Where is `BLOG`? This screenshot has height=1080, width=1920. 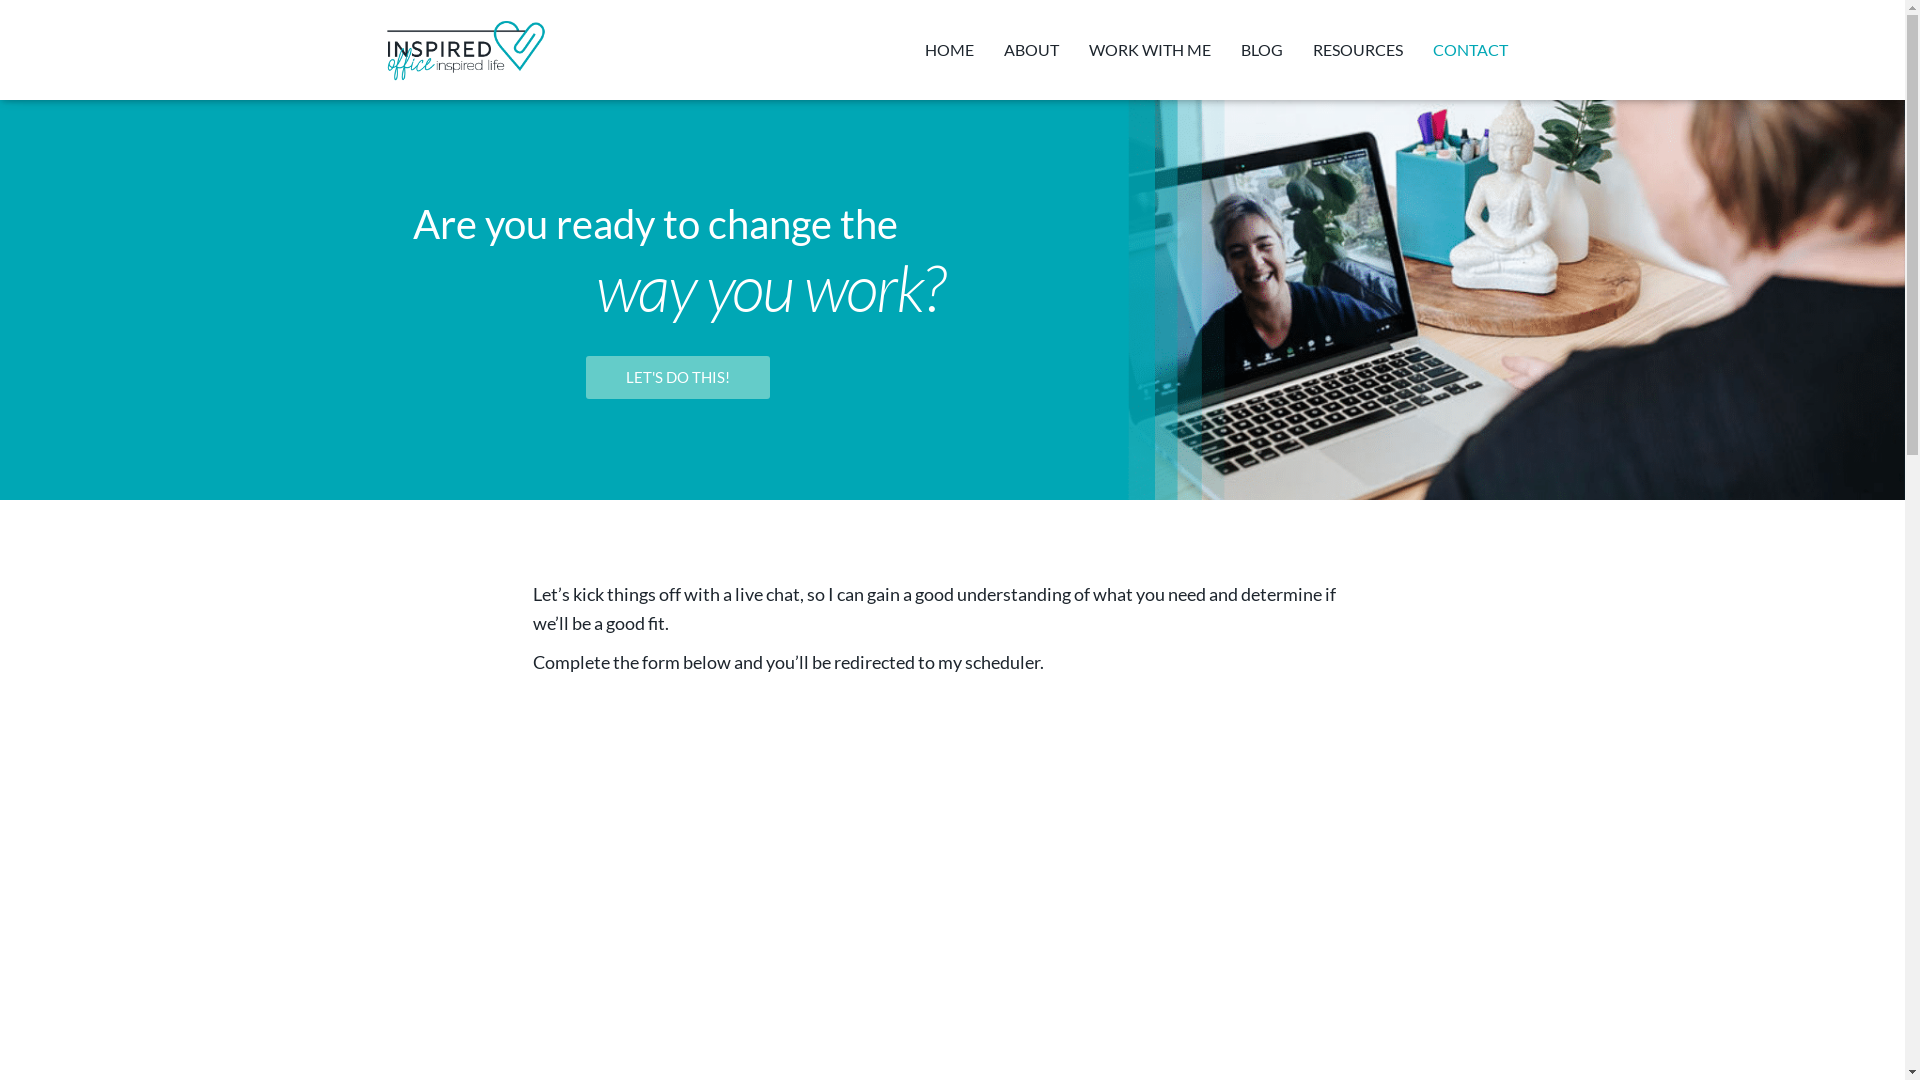 BLOG is located at coordinates (1262, 50).